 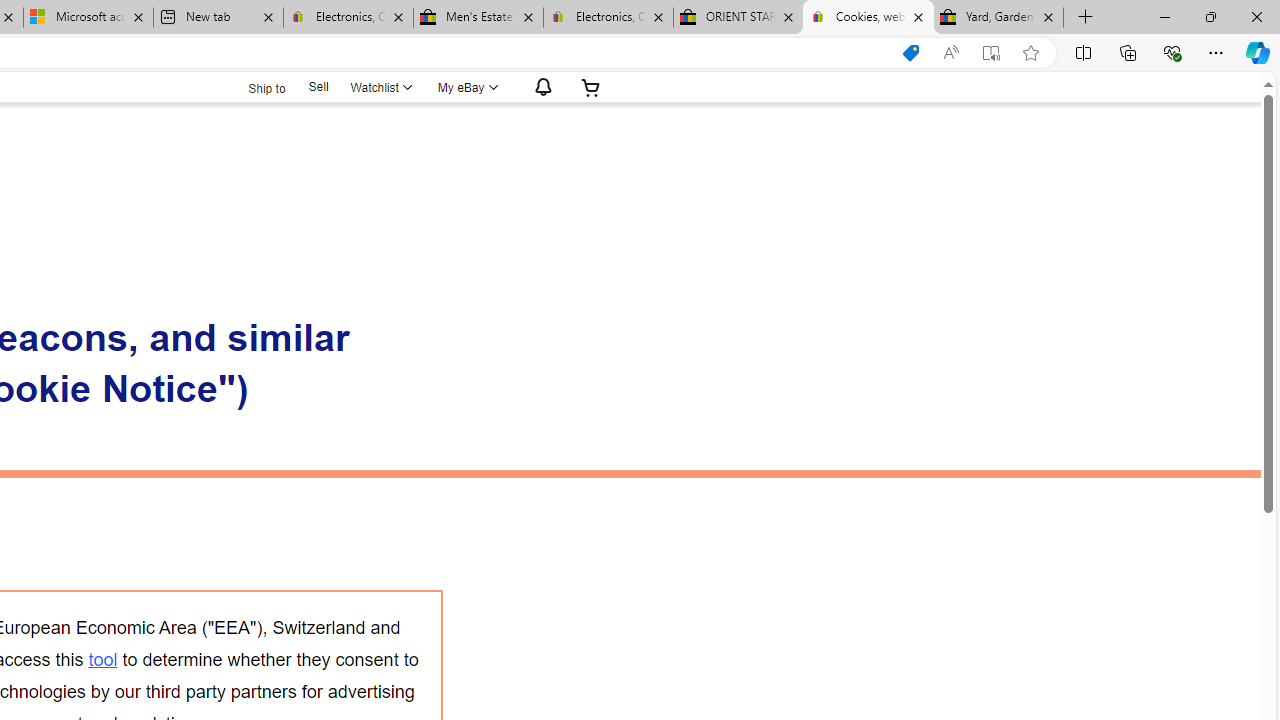 What do you see at coordinates (102, 659) in the screenshot?
I see `tool - opens in new window or tab` at bounding box center [102, 659].